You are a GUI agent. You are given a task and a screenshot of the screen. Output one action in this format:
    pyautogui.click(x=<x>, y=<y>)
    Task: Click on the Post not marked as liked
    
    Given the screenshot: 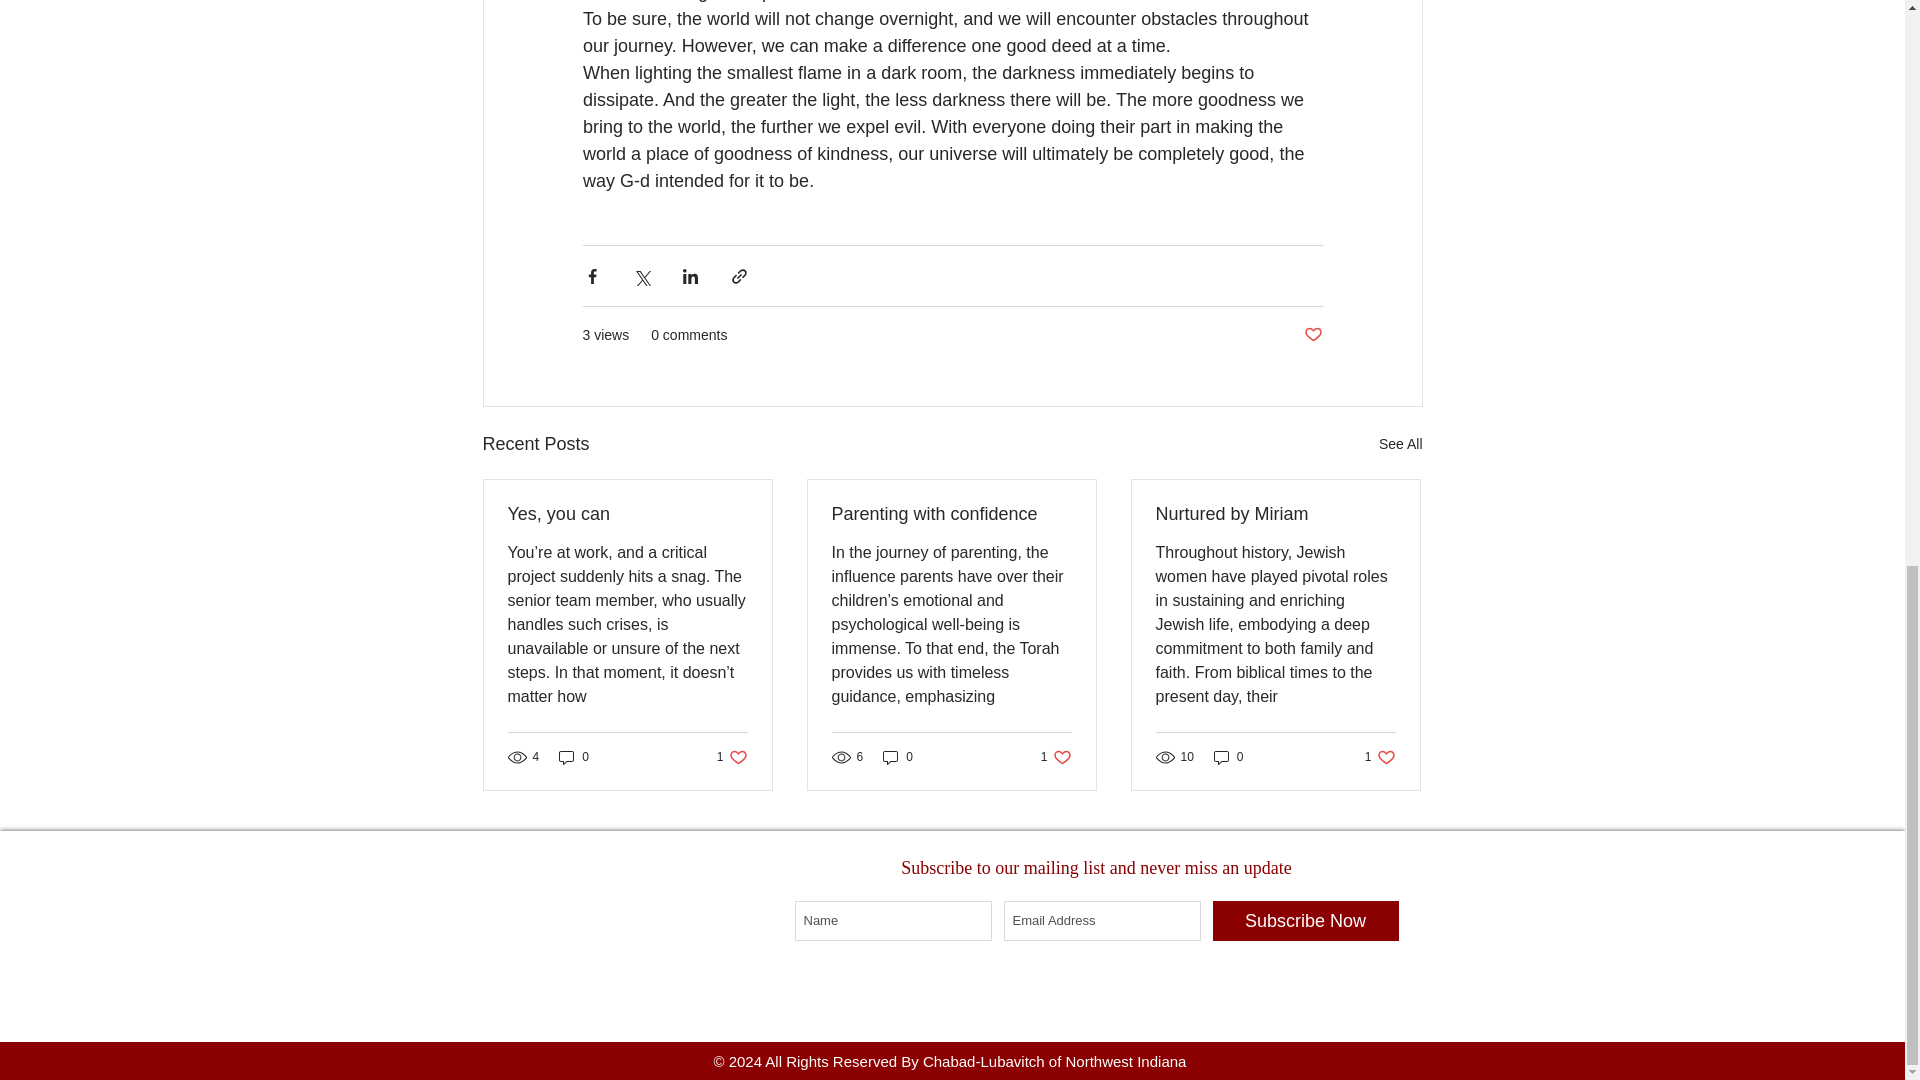 What is the action you would take?
    pyautogui.click(x=1312, y=335)
    